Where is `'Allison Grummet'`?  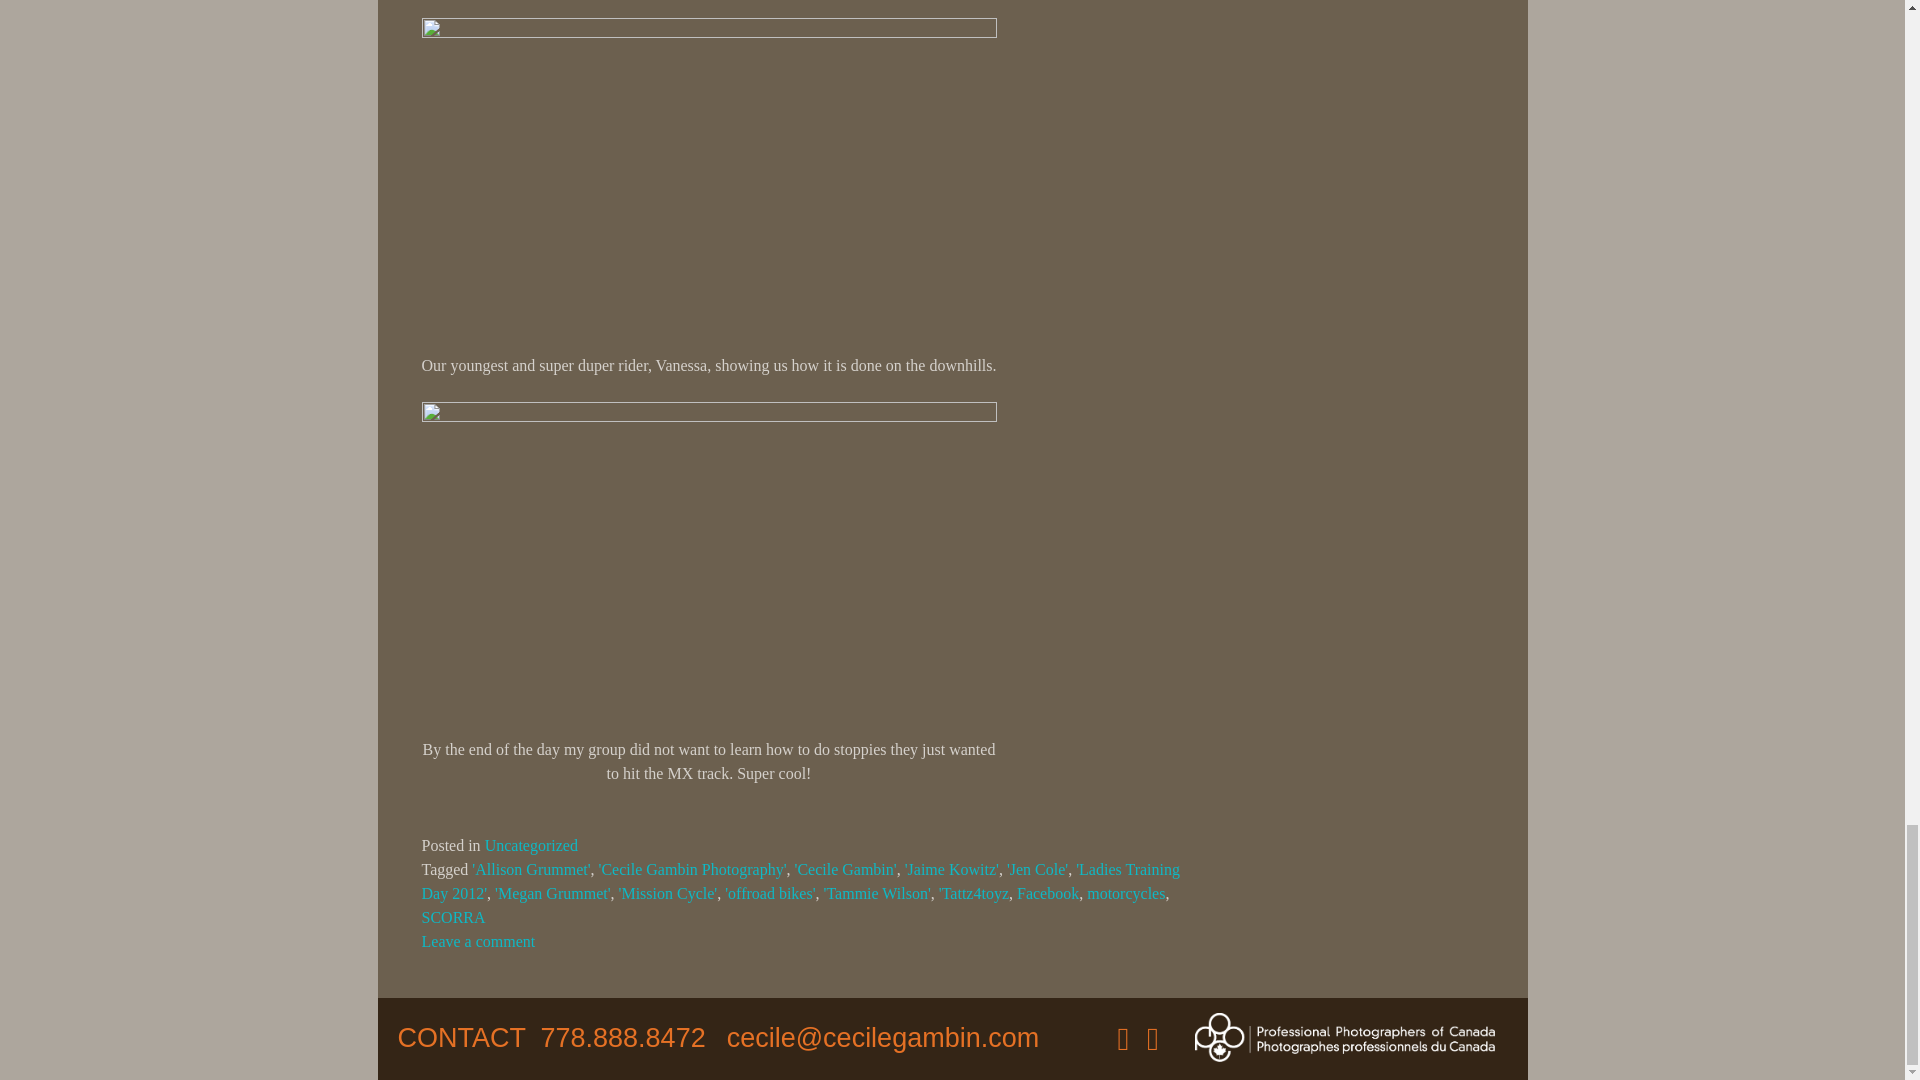
'Allison Grummet' is located at coordinates (530, 869).